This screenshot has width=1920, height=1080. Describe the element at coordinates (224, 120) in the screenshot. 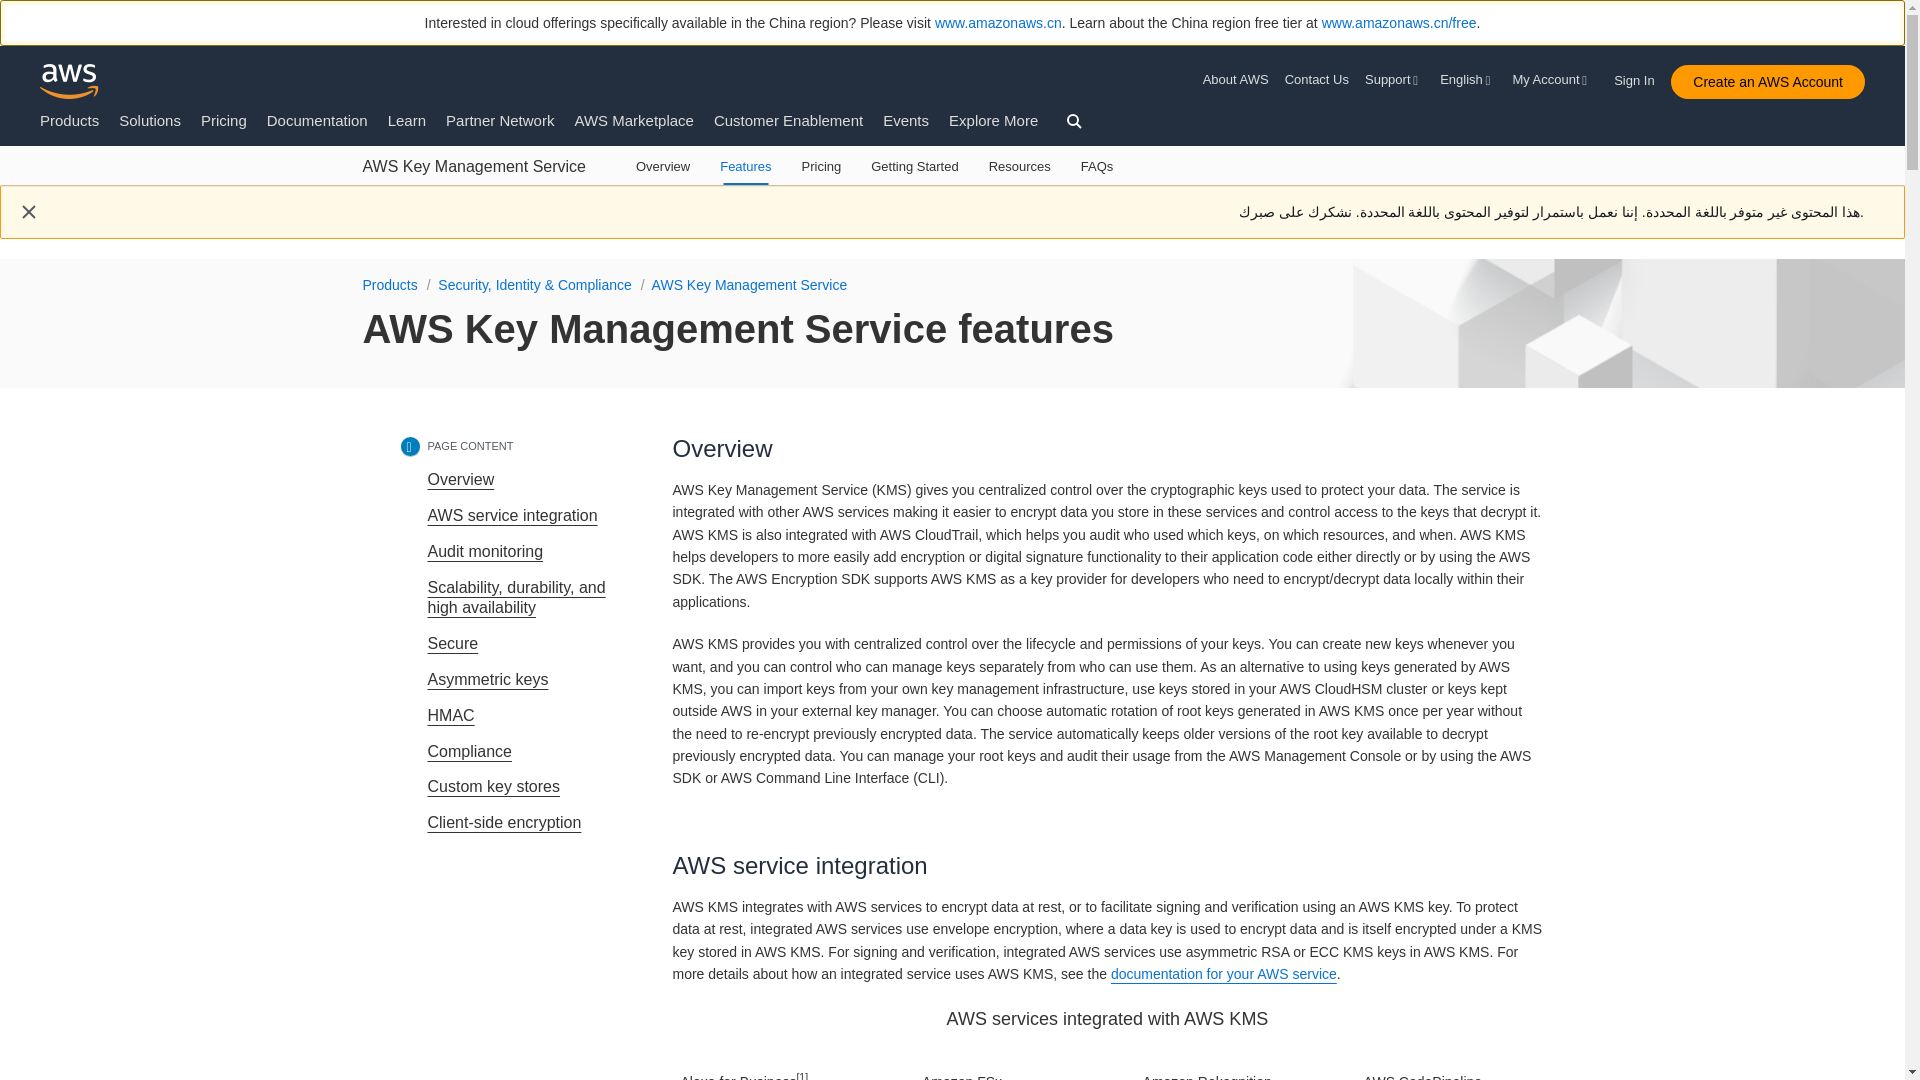

I see `Pricing` at that location.